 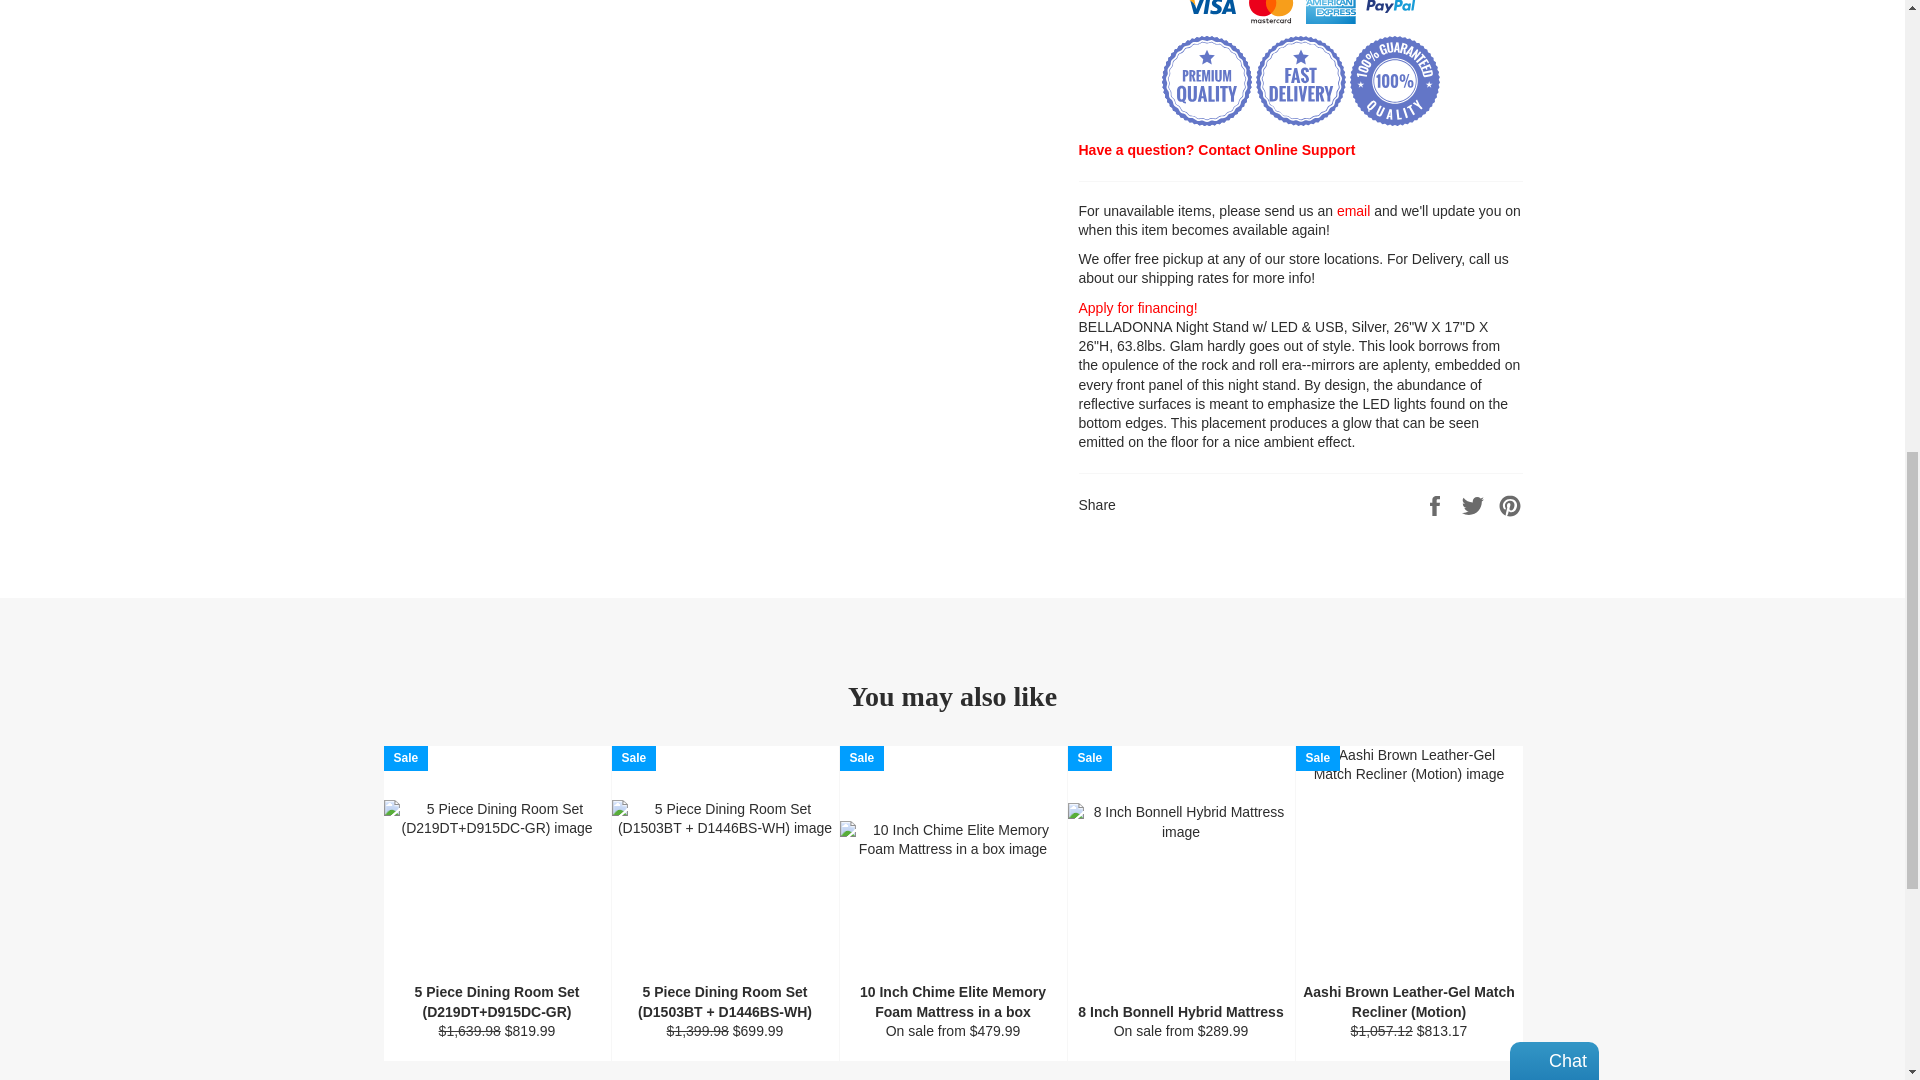 I want to click on Tweet on Twitter, so click(x=1475, y=503).